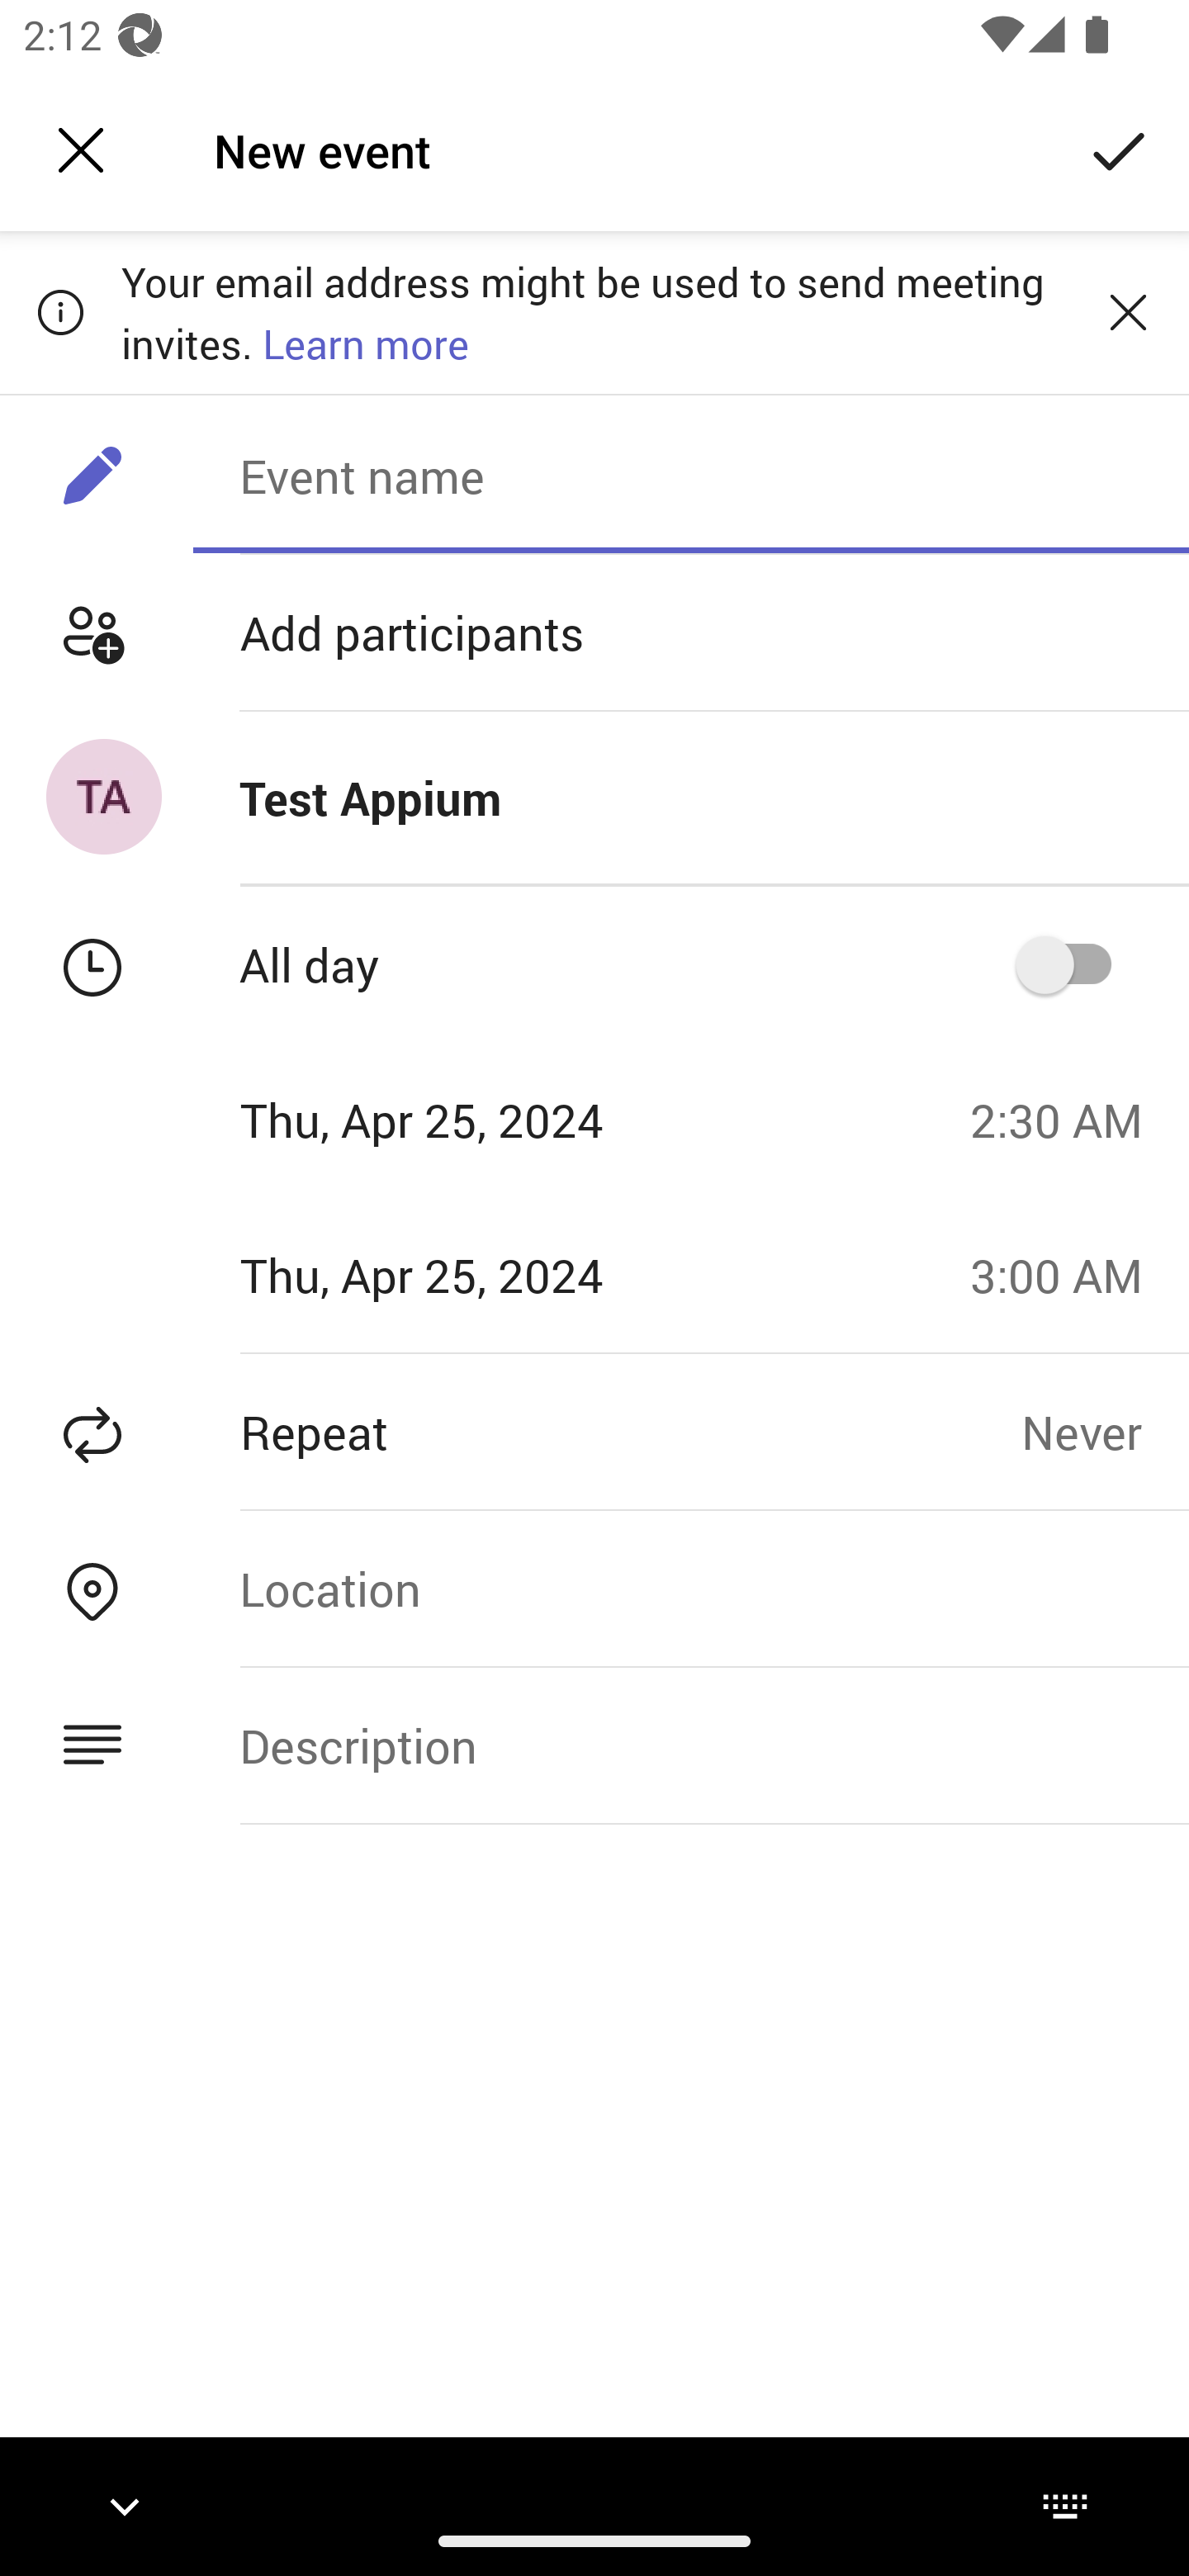  Describe the element at coordinates (1068, 1119) in the screenshot. I see `2:30 AM Start time 2:30 AM` at that location.